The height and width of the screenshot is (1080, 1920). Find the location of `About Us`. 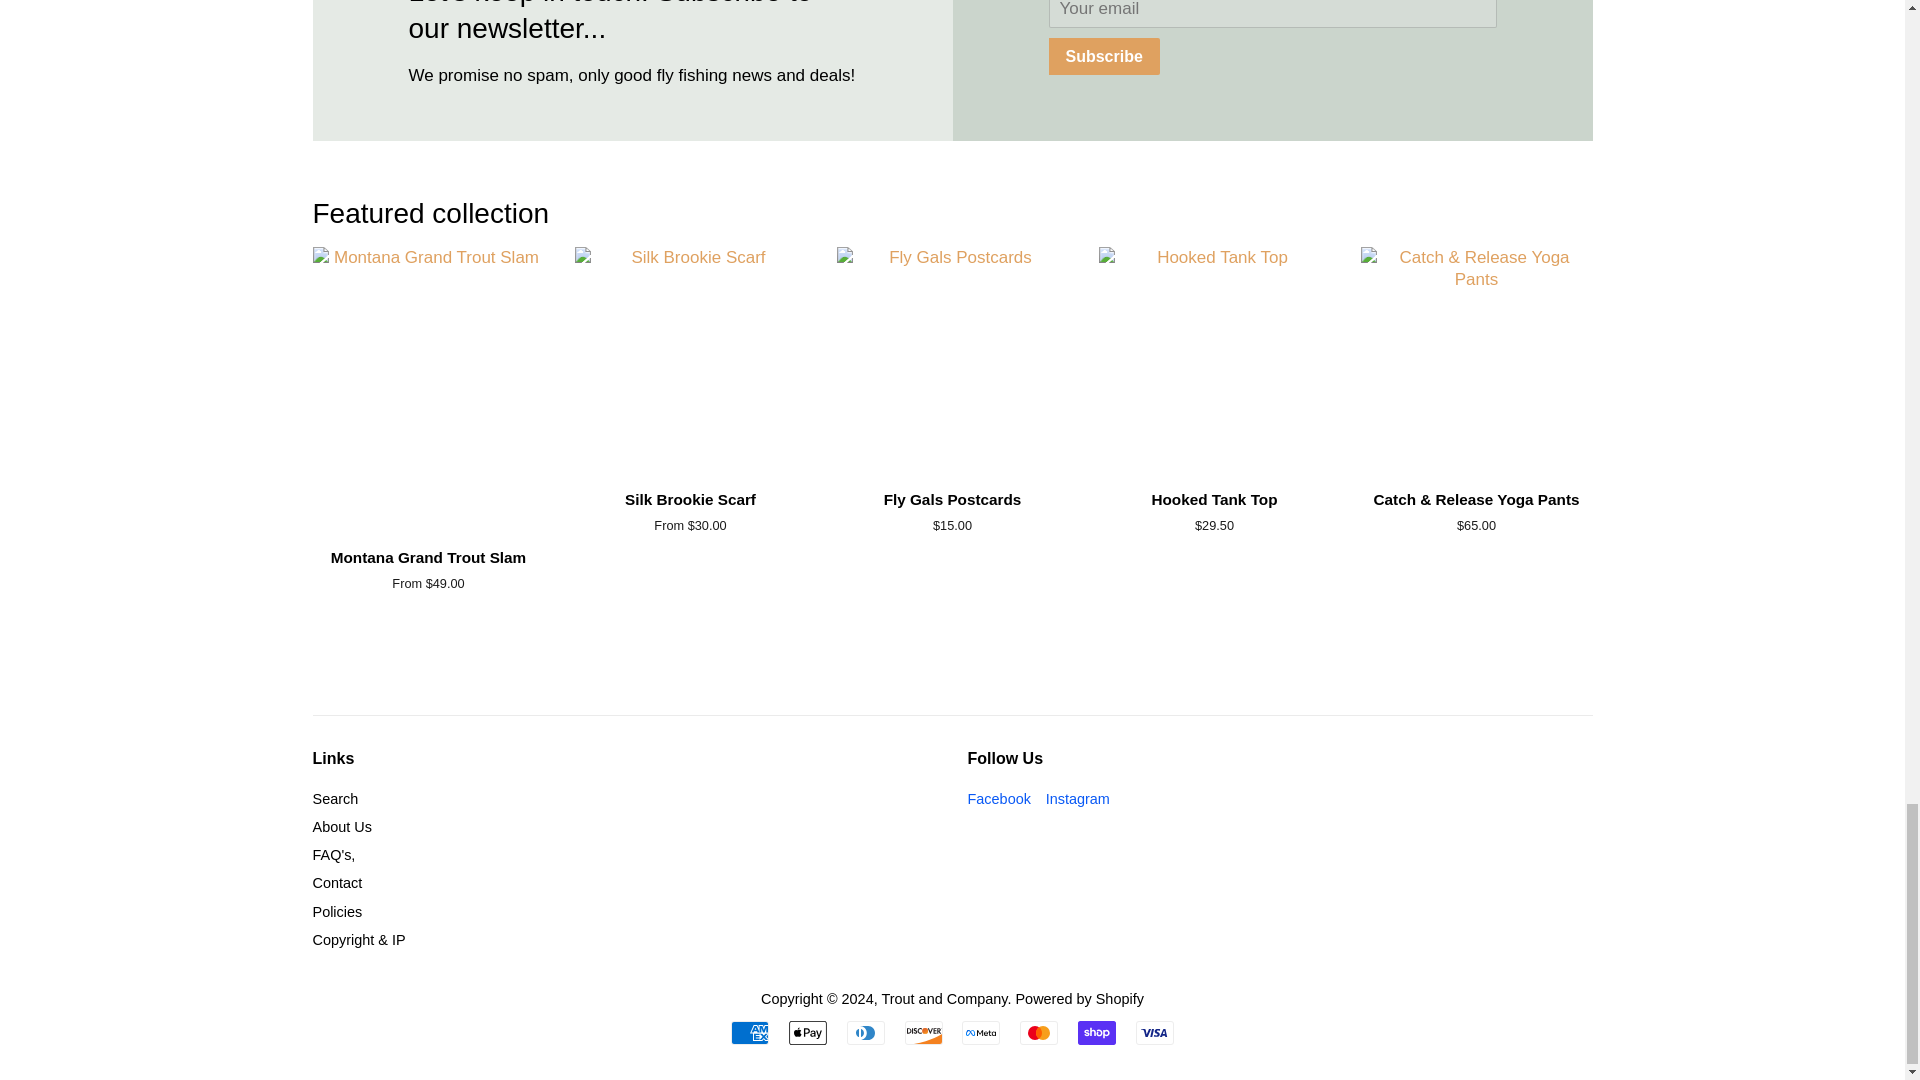

About Us is located at coordinates (340, 826).